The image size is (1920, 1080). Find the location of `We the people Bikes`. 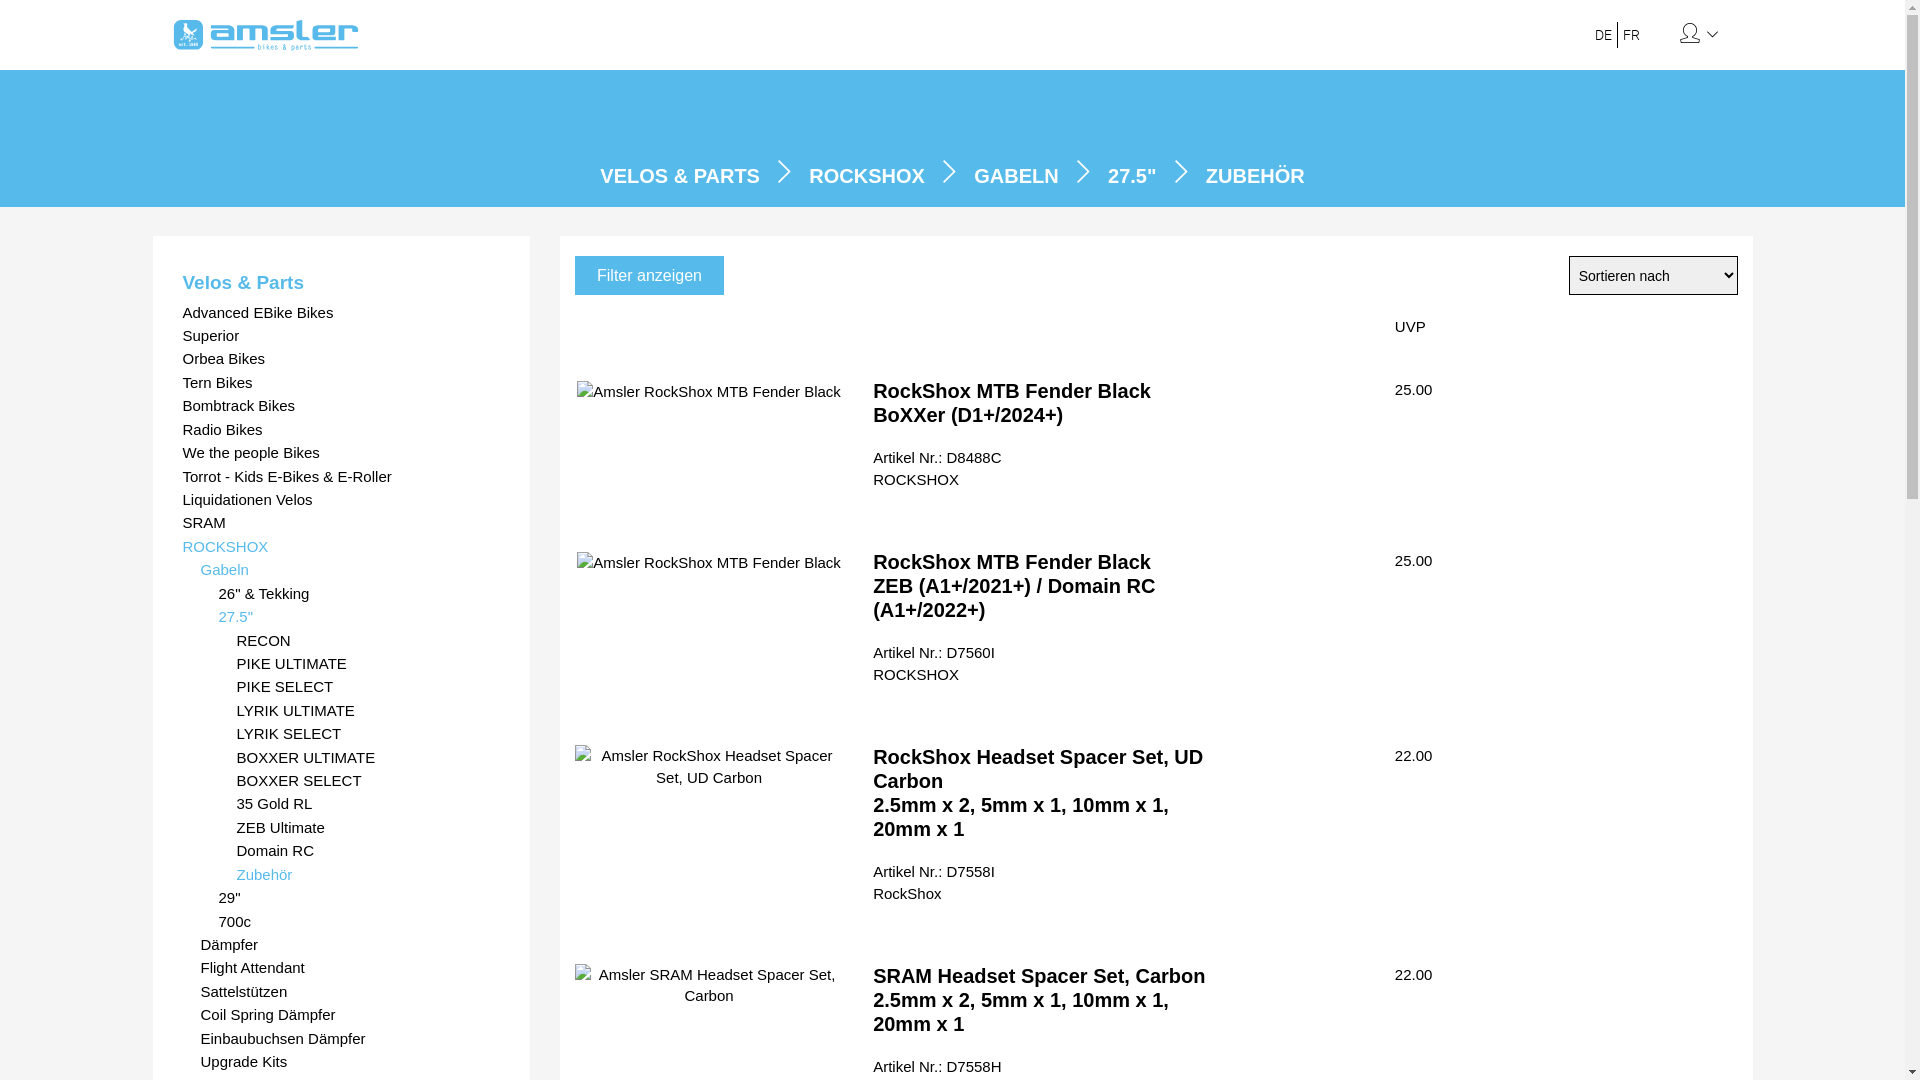

We the people Bikes is located at coordinates (341, 452).